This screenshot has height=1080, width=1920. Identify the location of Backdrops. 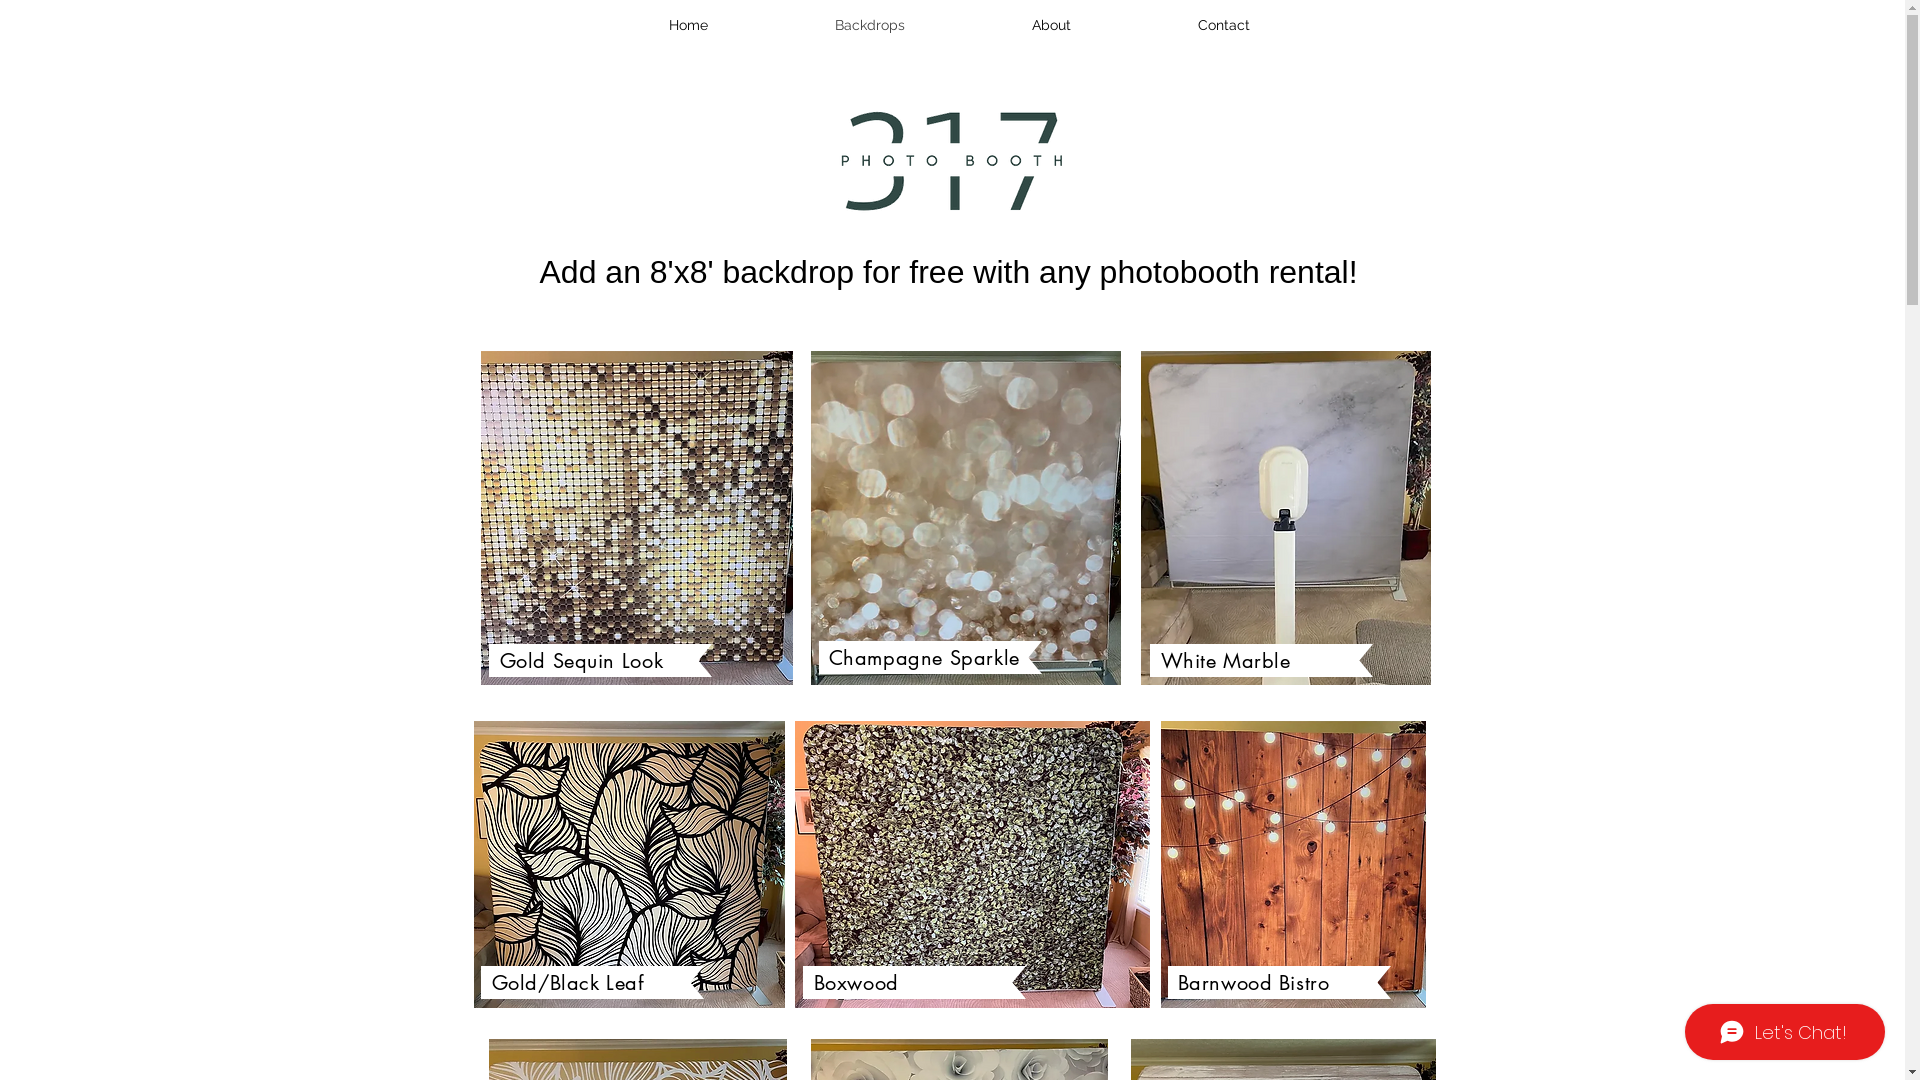
(870, 25).